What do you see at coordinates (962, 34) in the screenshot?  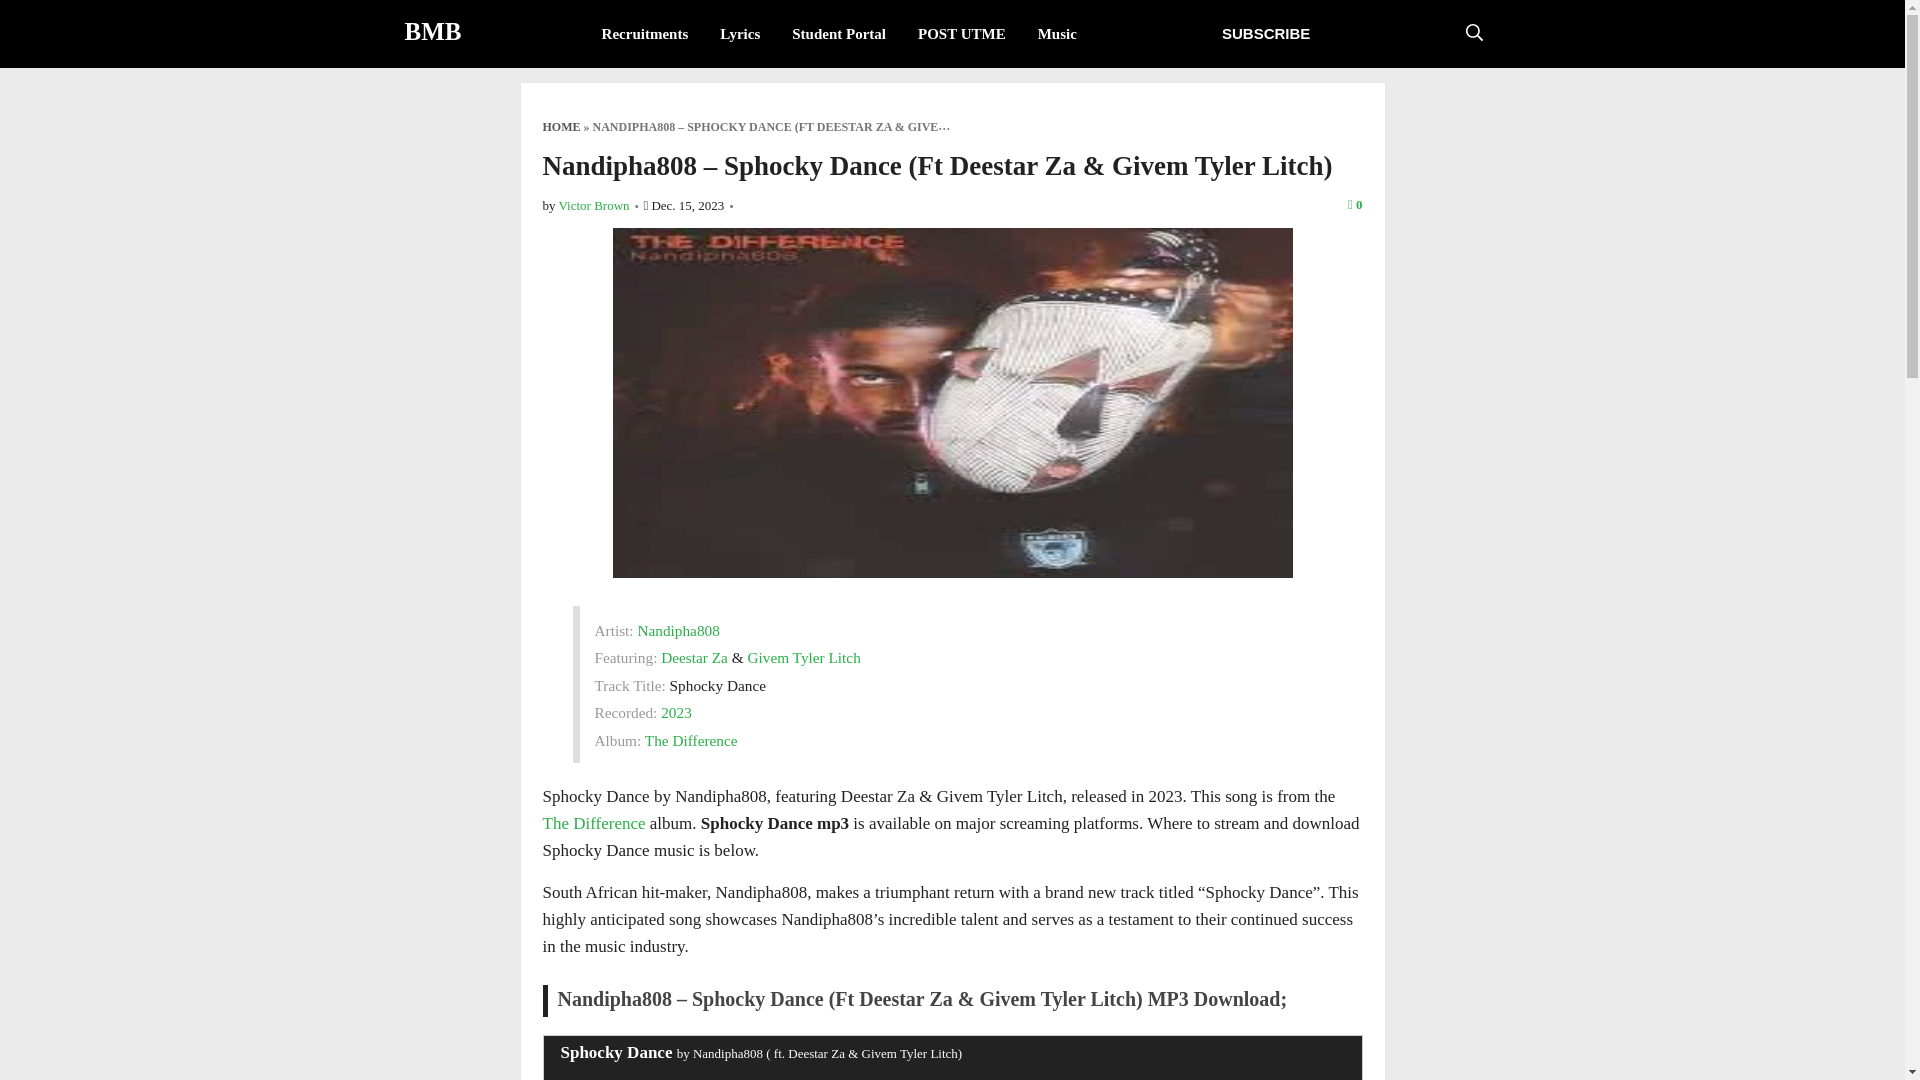 I see `POST UTME` at bounding box center [962, 34].